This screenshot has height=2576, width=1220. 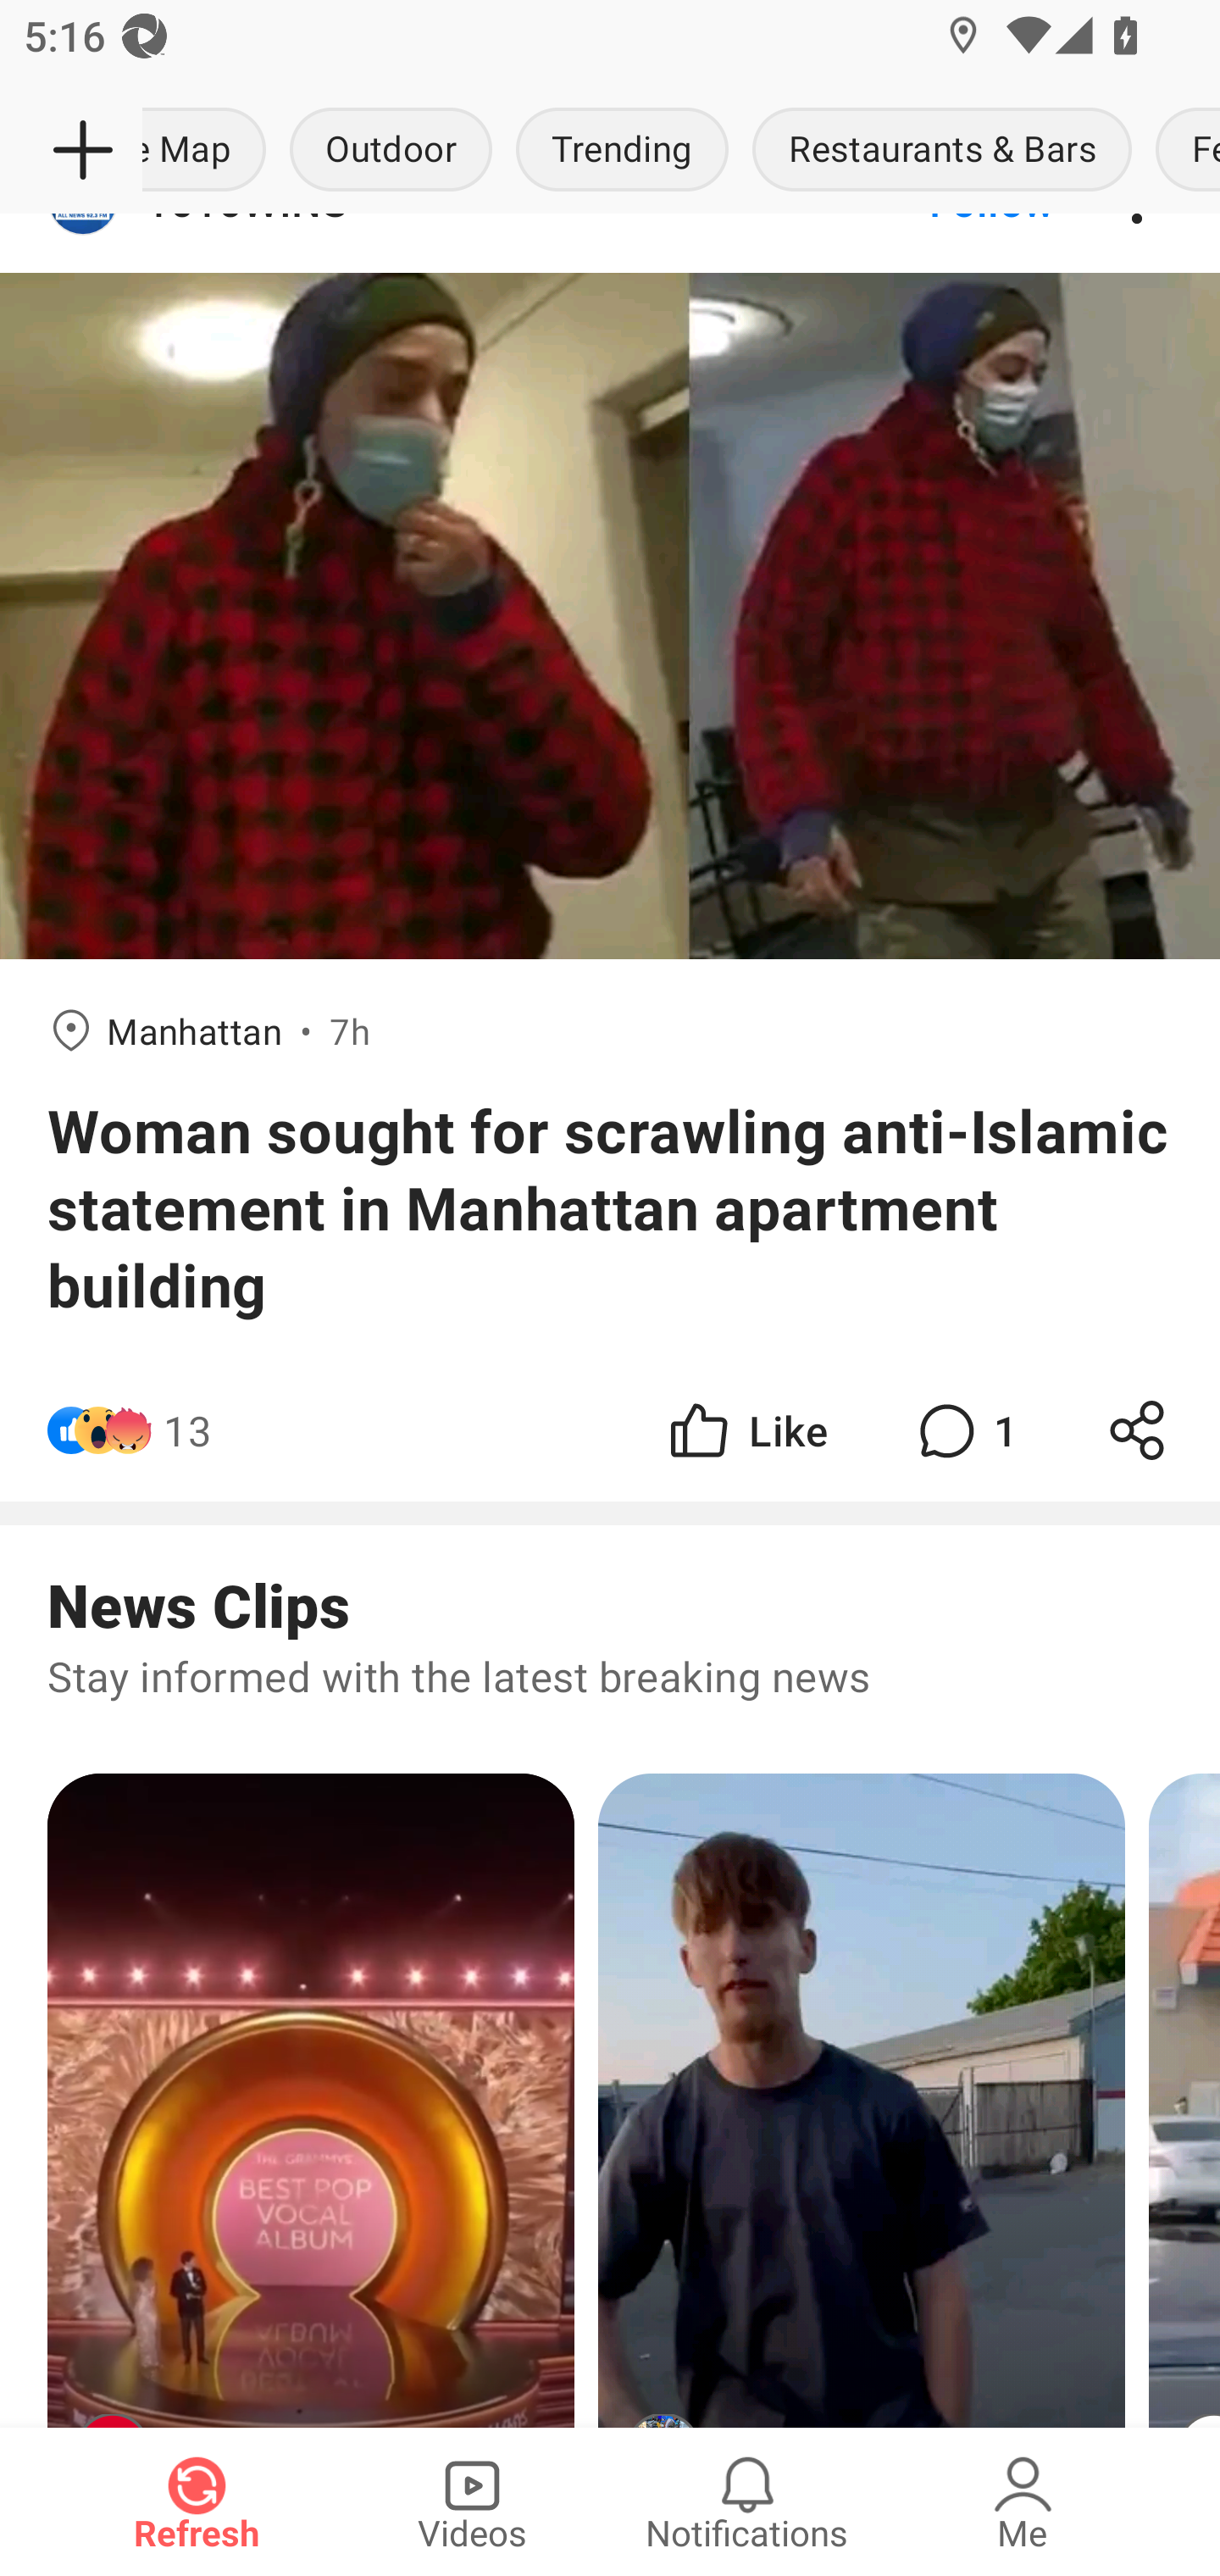 What do you see at coordinates (472, 2501) in the screenshot?
I see `Videos` at bounding box center [472, 2501].